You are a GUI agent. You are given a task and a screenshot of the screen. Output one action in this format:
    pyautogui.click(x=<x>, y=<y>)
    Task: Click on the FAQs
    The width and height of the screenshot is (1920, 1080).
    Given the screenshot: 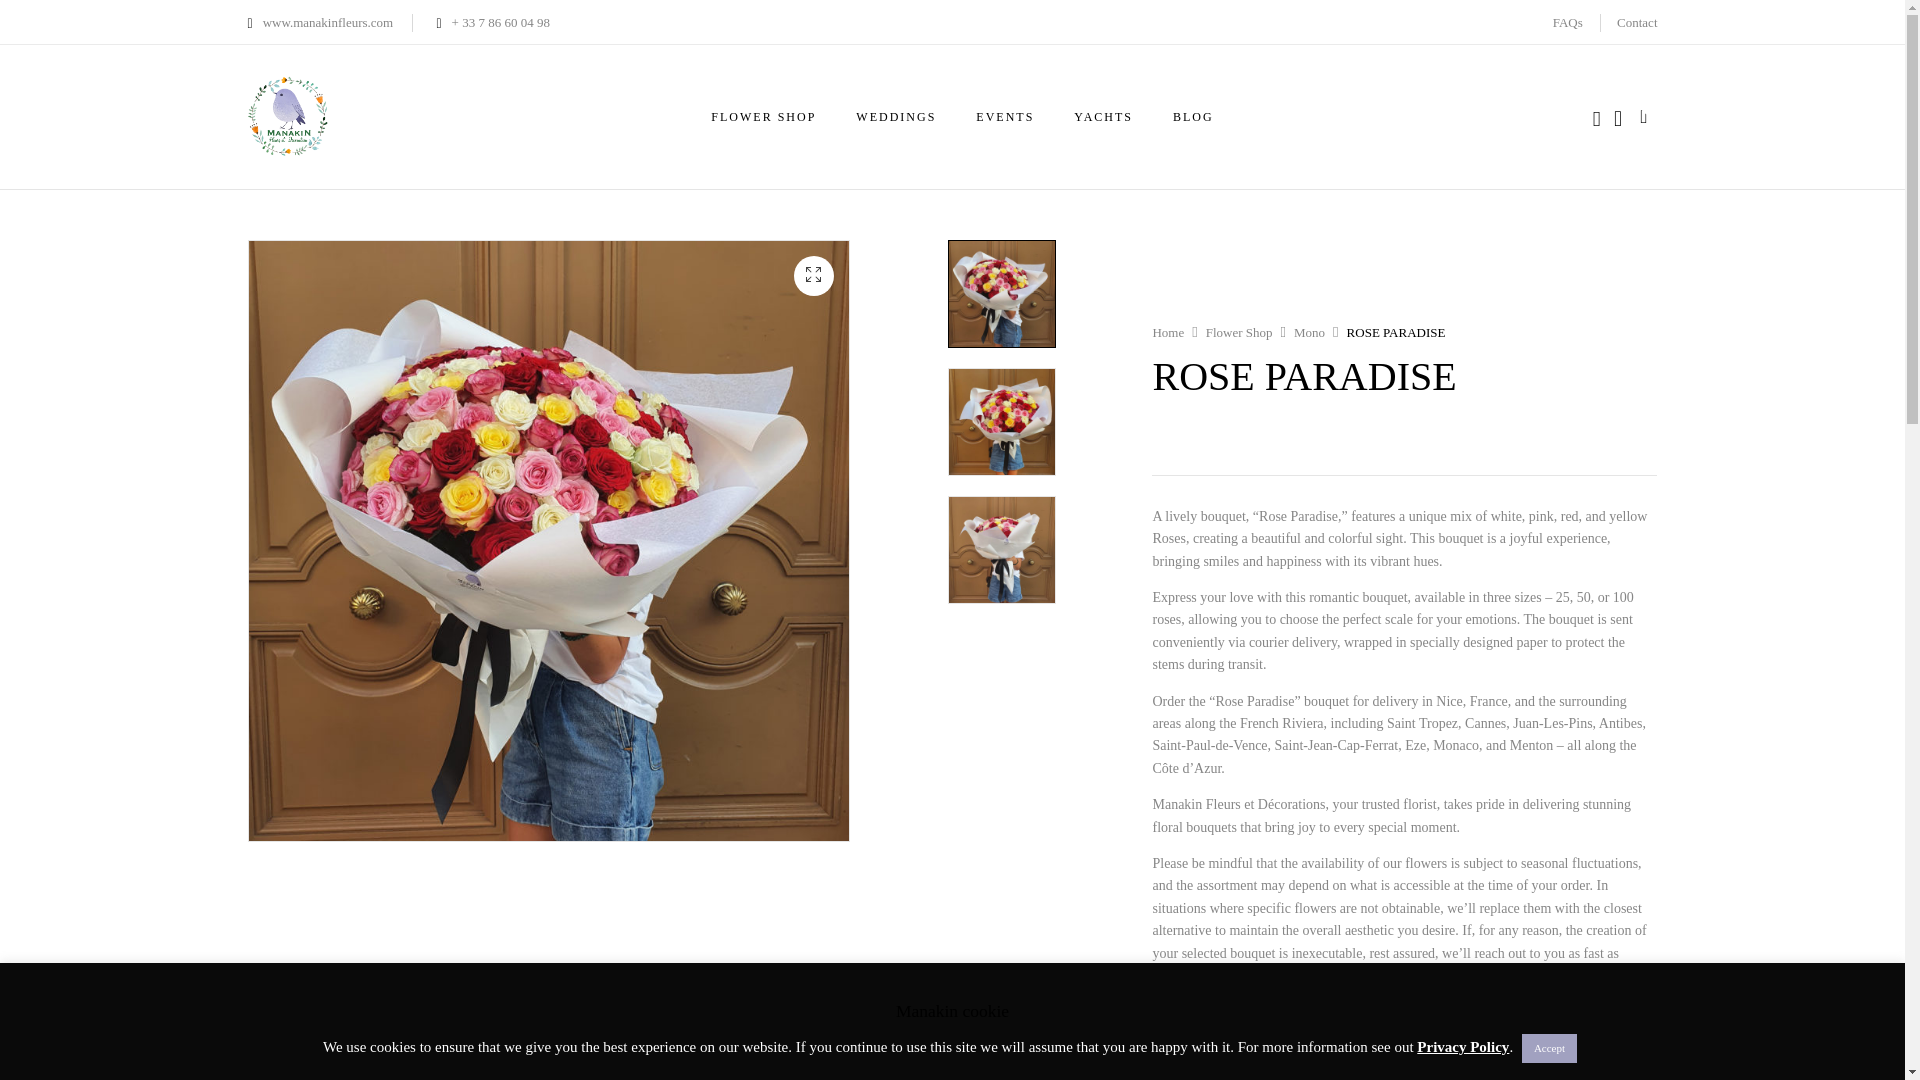 What is the action you would take?
    pyautogui.click(x=1568, y=22)
    